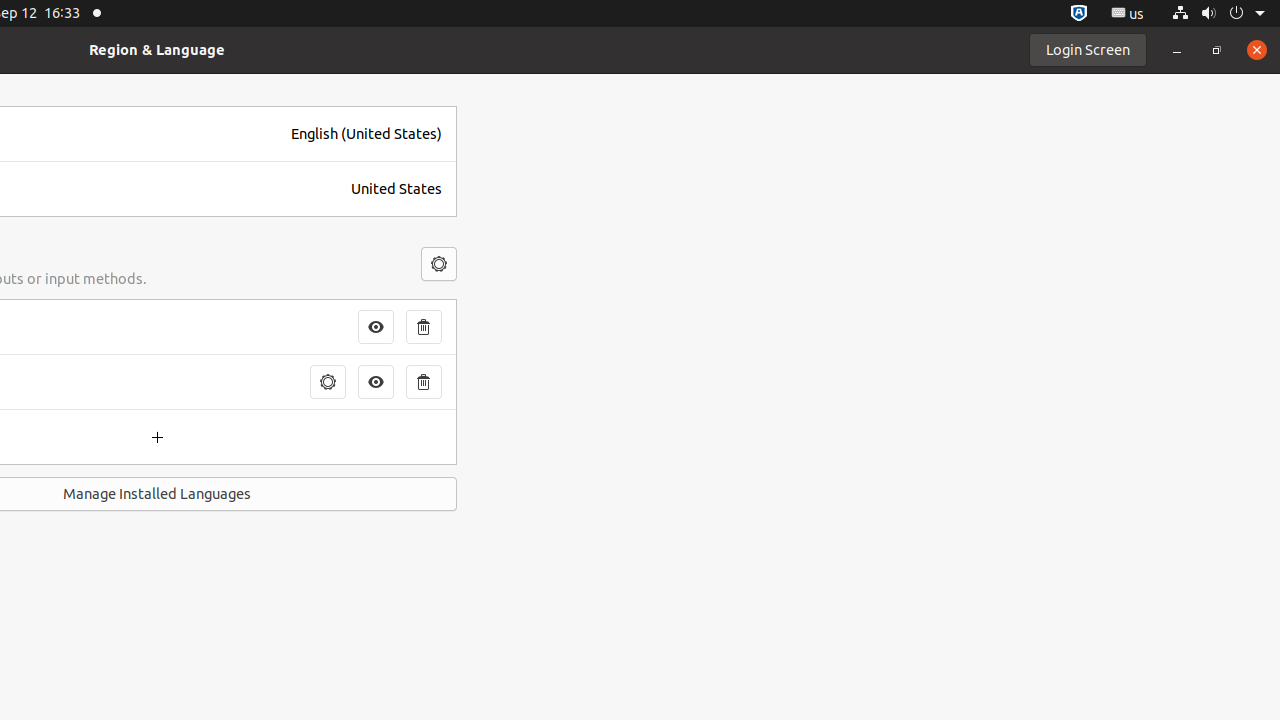 Image resolution: width=1280 pixels, height=720 pixels. I want to click on Restore, so click(1217, 50).